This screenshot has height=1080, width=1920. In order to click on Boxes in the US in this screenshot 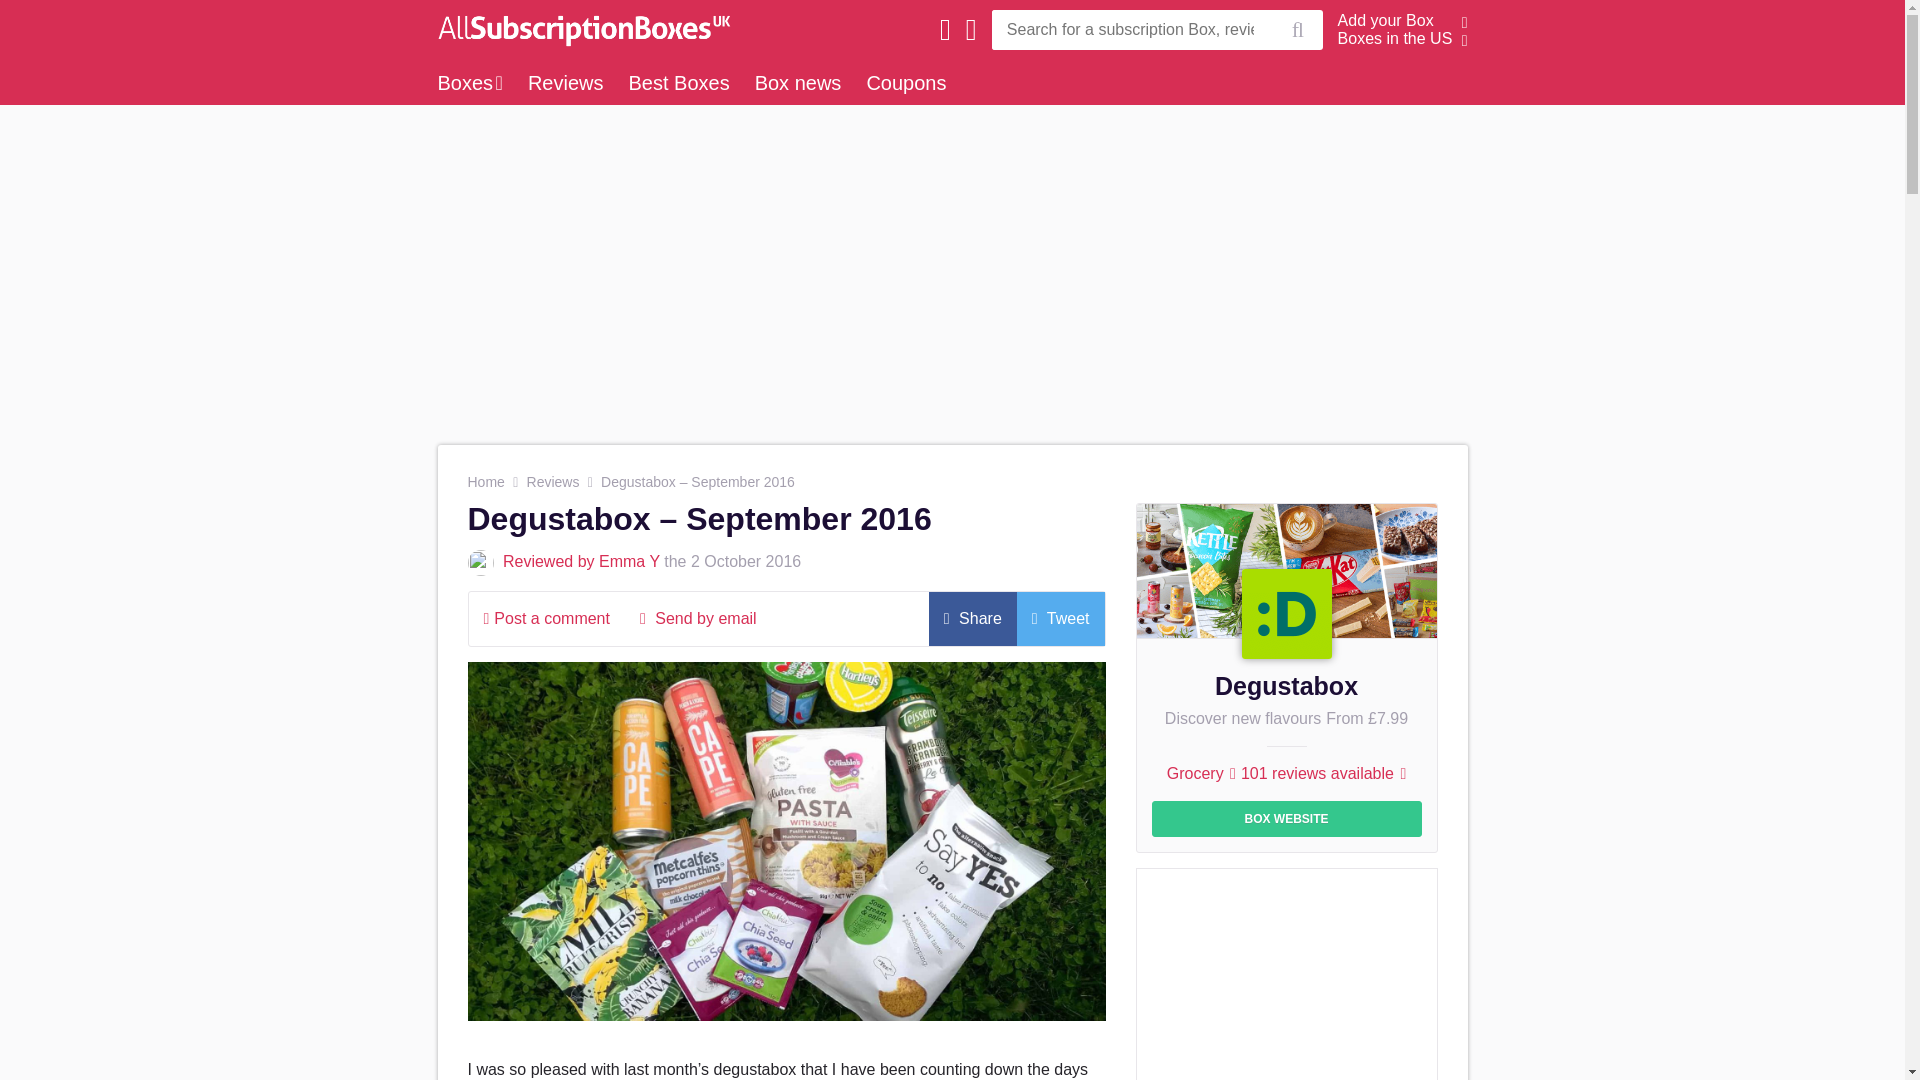, I will do `click(1396, 38)`.